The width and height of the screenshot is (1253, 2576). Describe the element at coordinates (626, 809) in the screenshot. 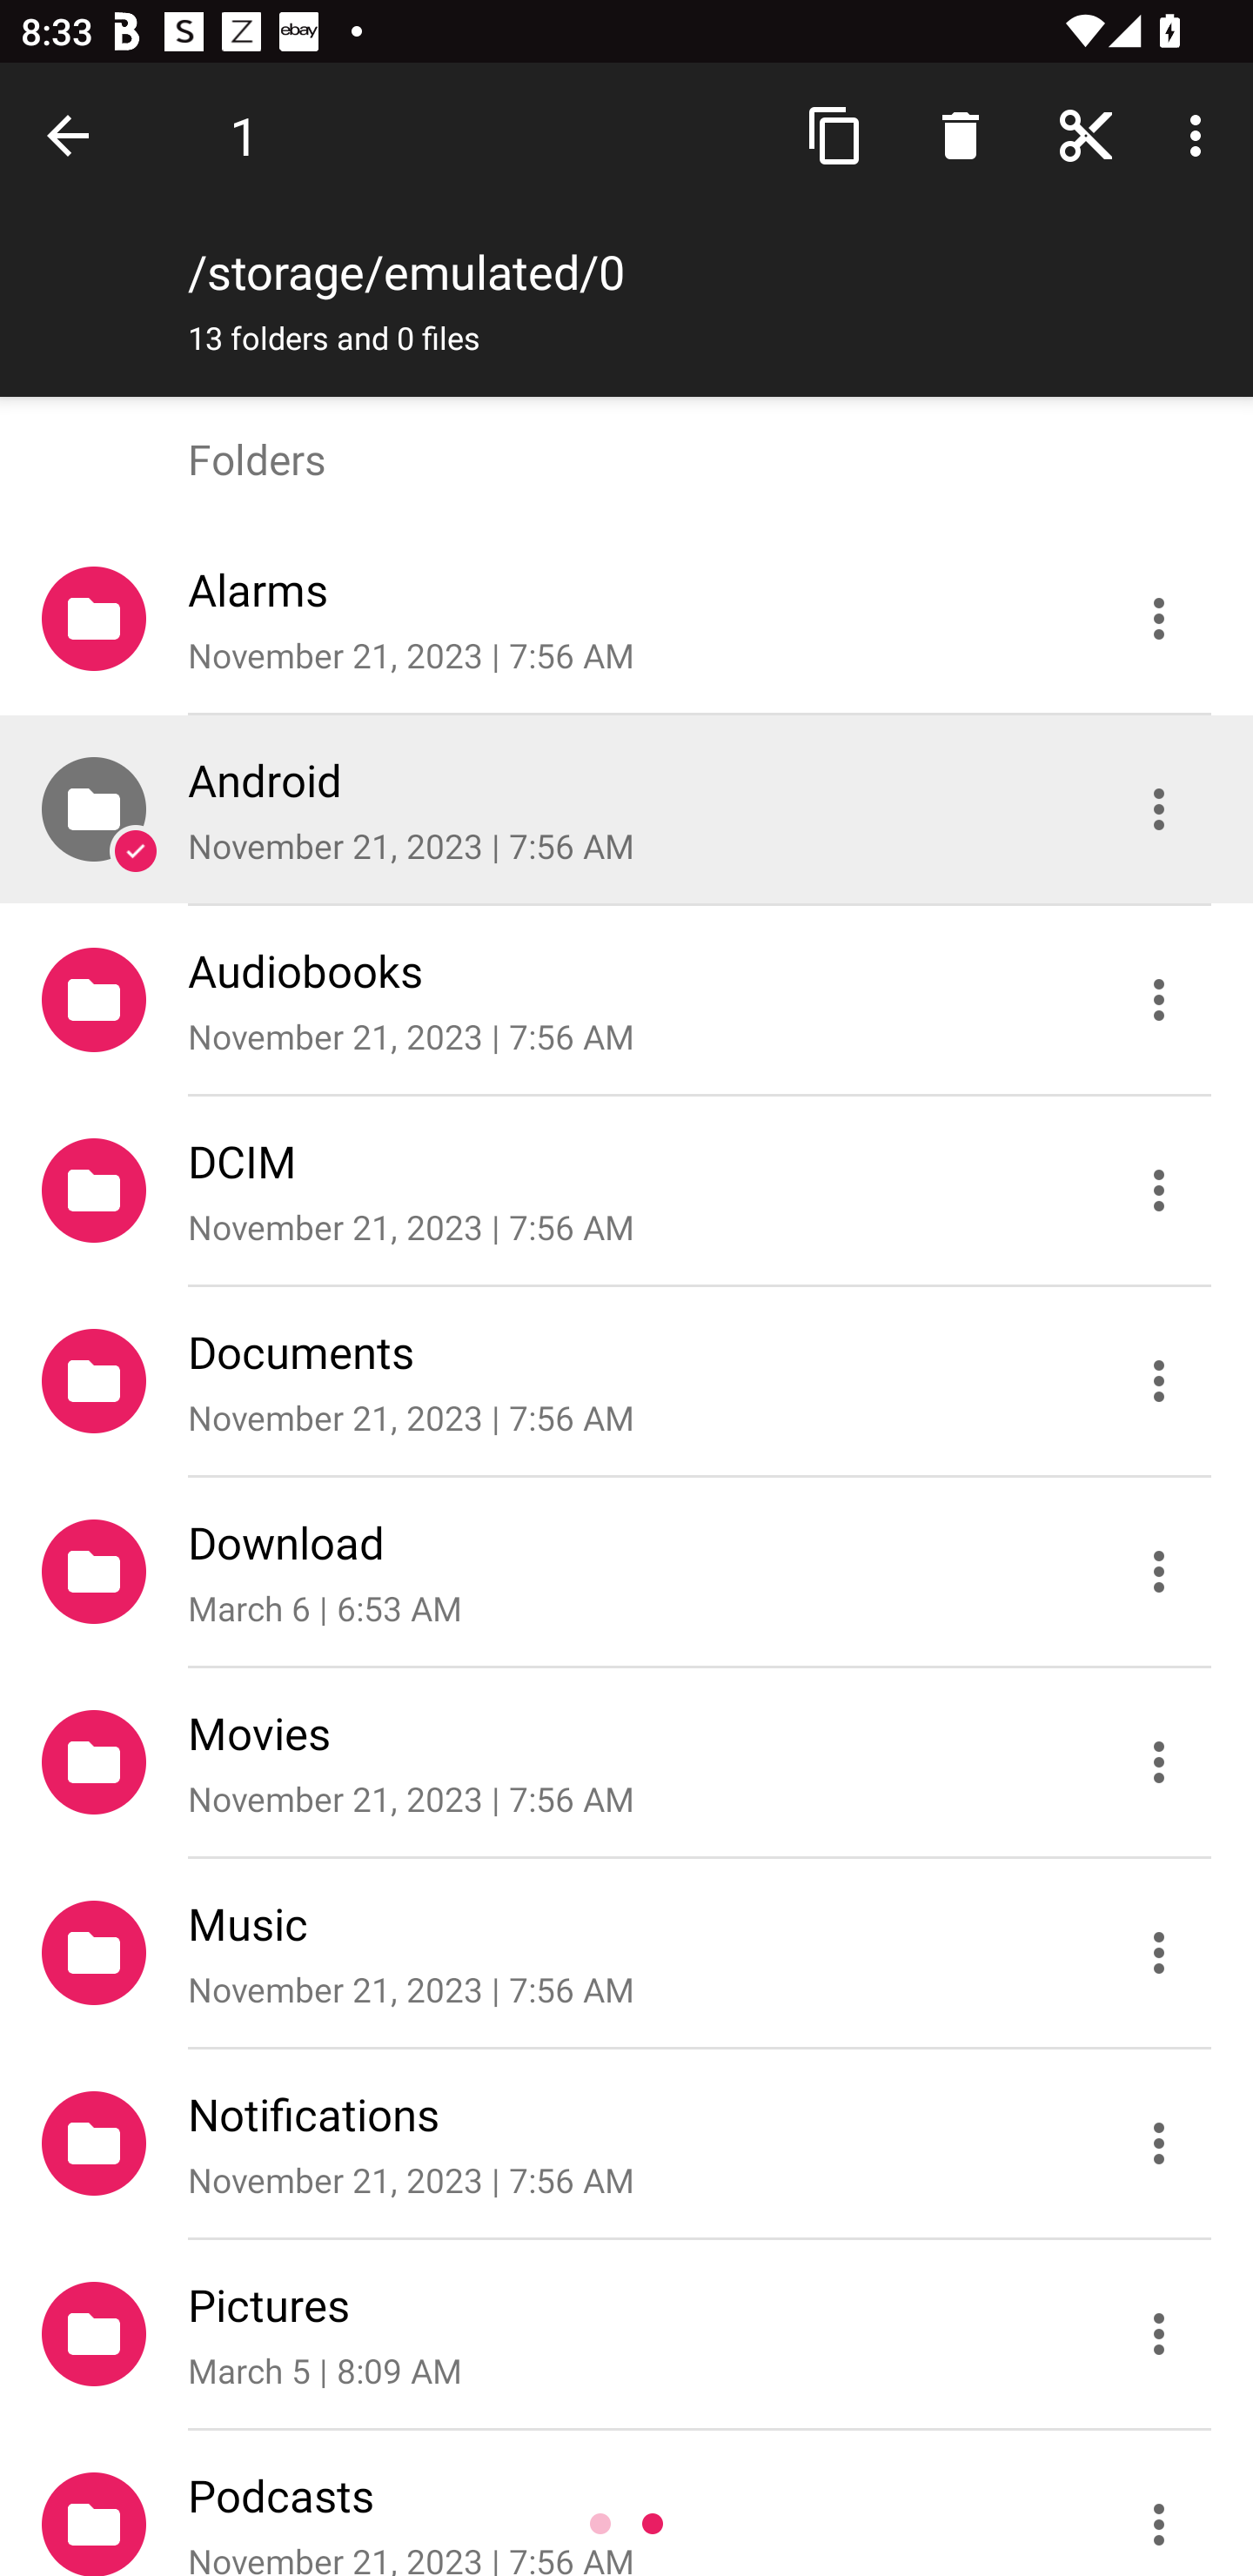

I see `Android November 21, 2023 | 7:56 AM` at that location.